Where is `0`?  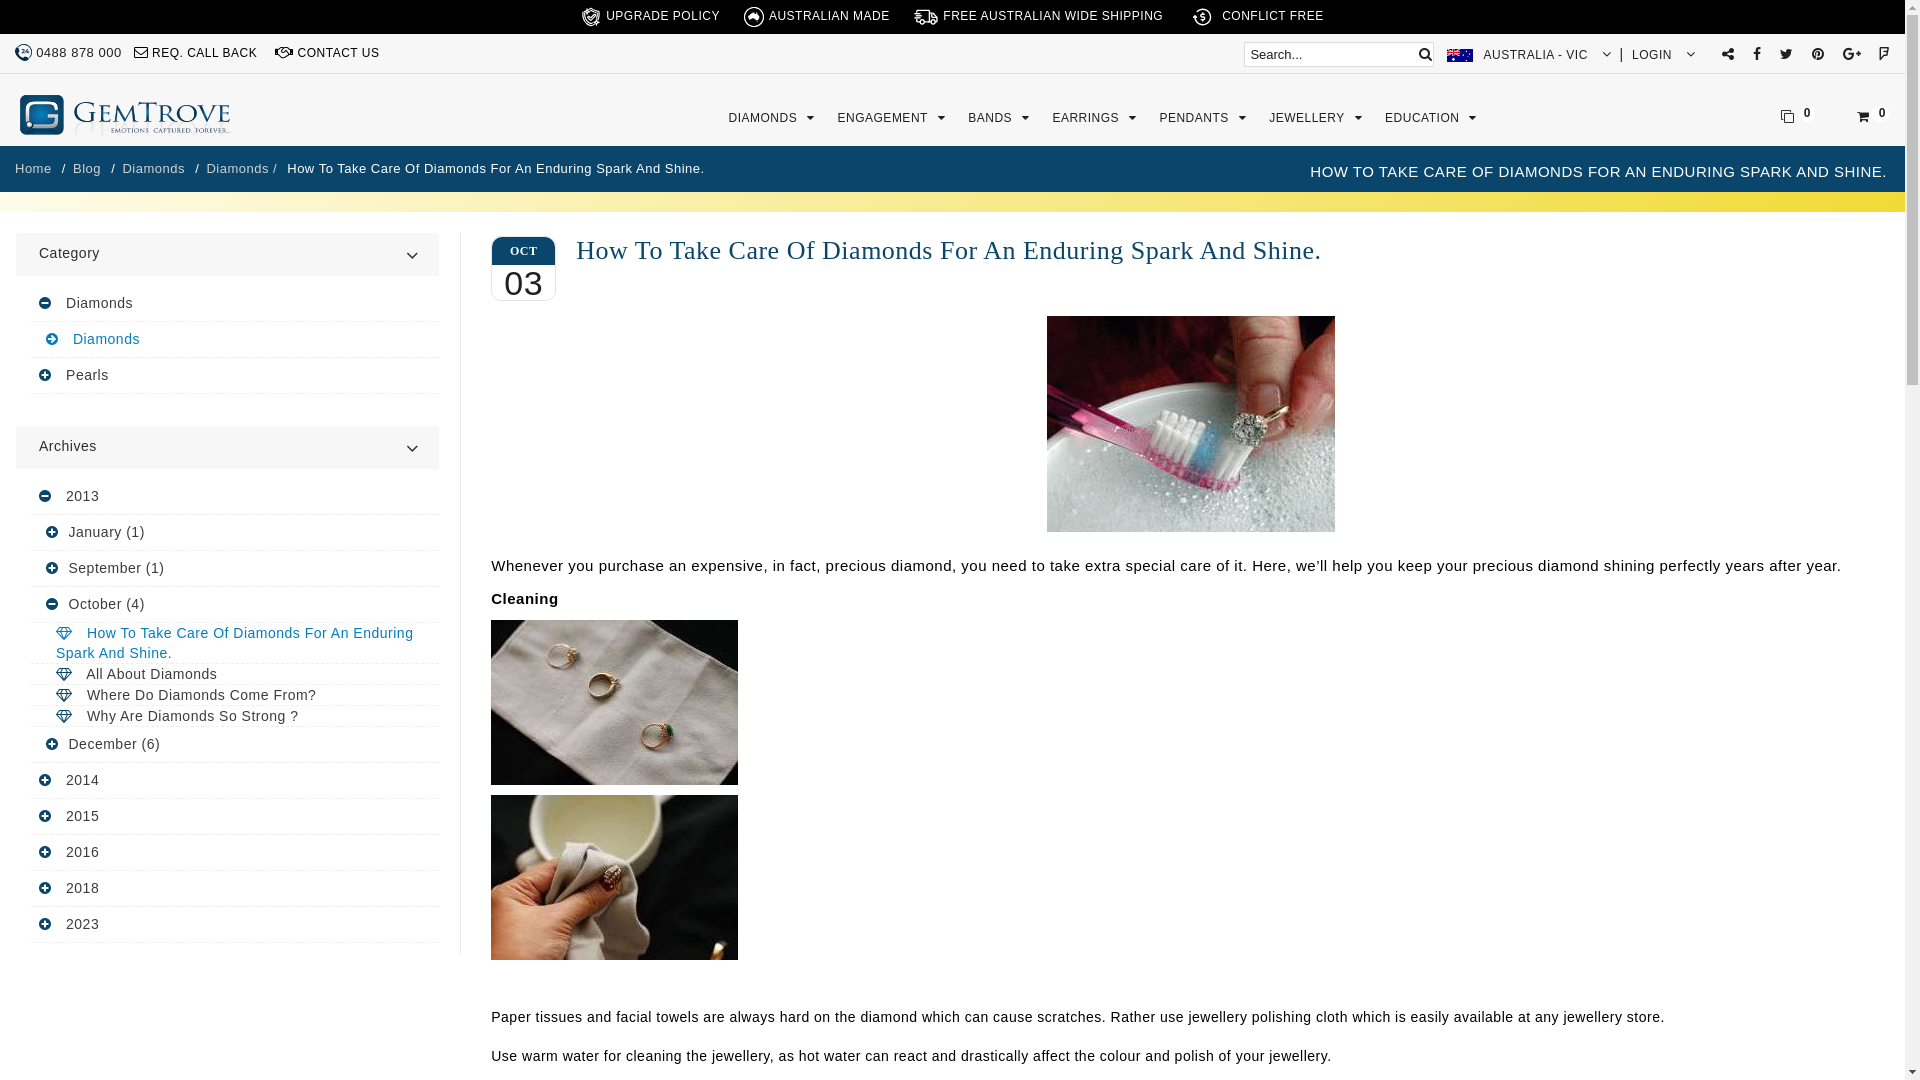 0 is located at coordinates (172, 10).